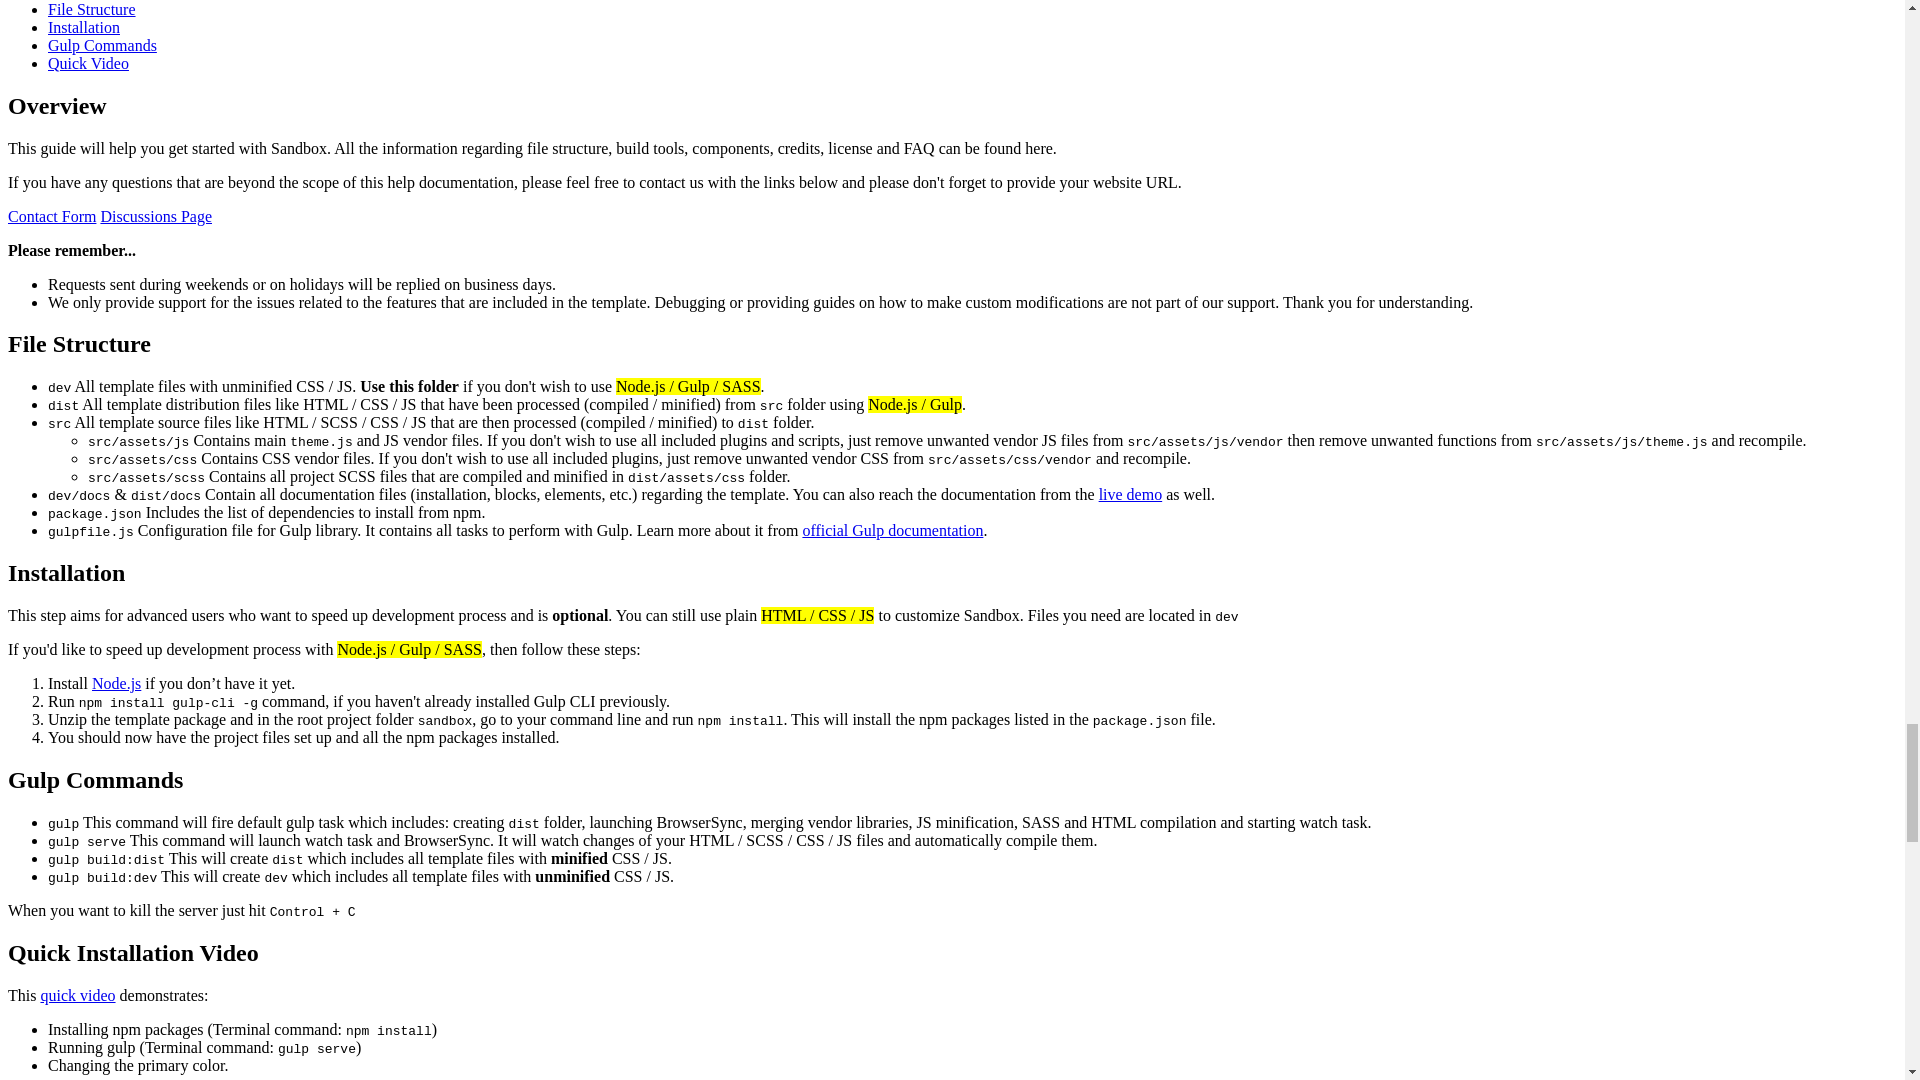 This screenshot has width=1920, height=1080. Describe the element at coordinates (88, 64) in the screenshot. I see `Quick Video` at that location.